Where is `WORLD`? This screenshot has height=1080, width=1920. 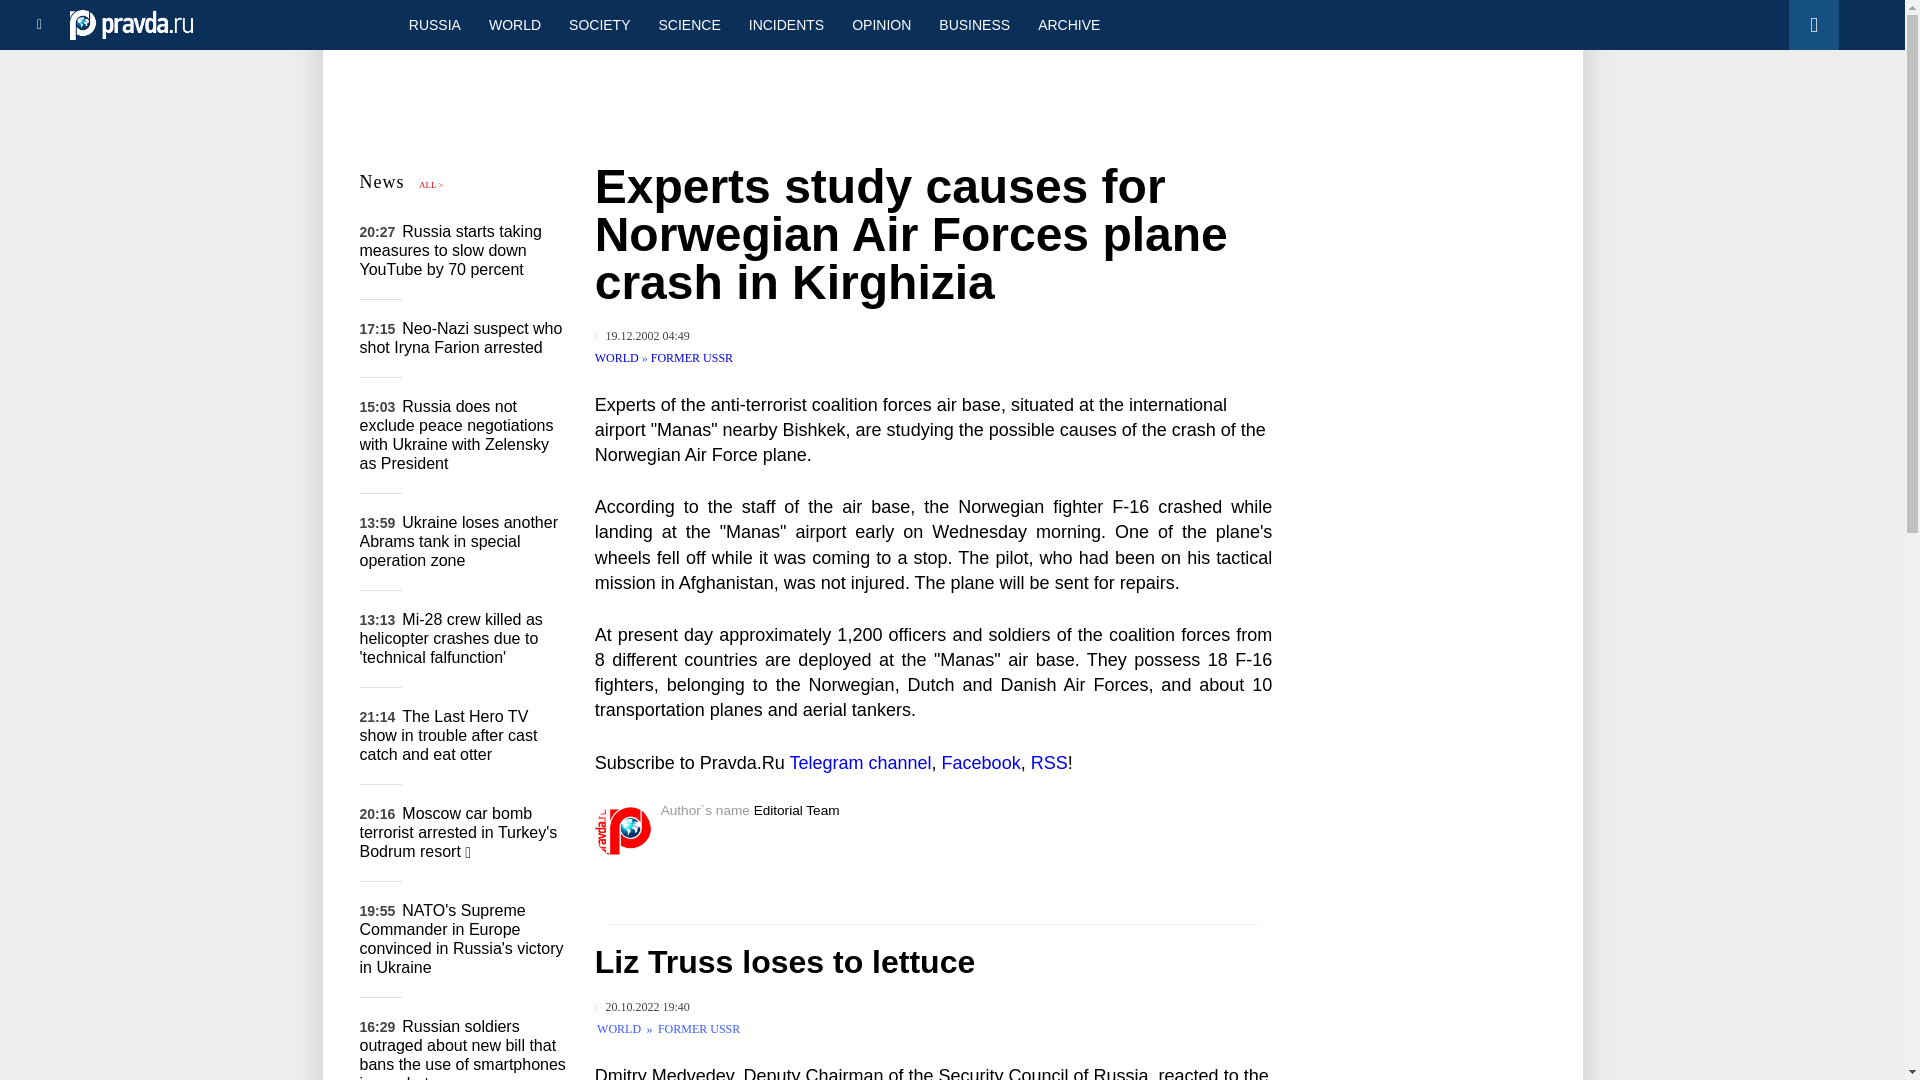
WORLD is located at coordinates (514, 24).